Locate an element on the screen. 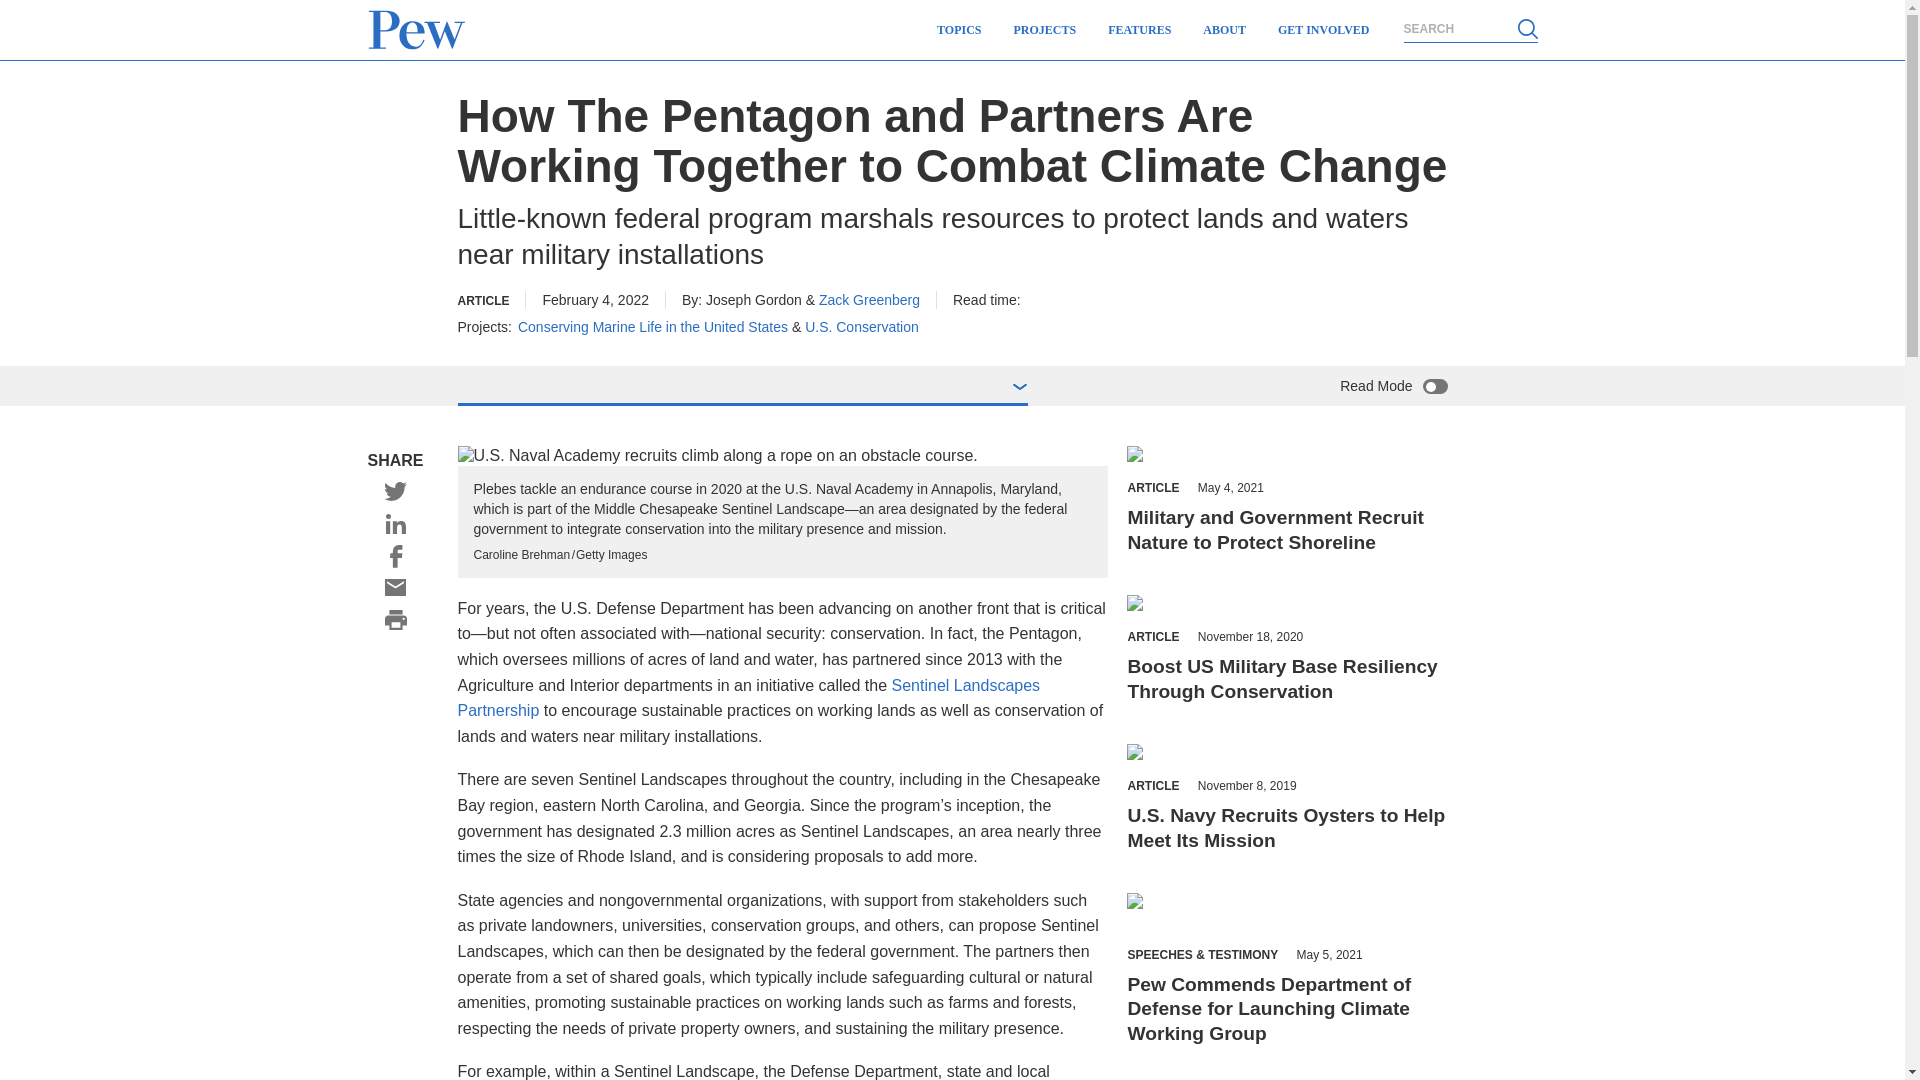  PROJECTS is located at coordinates (1045, 30).